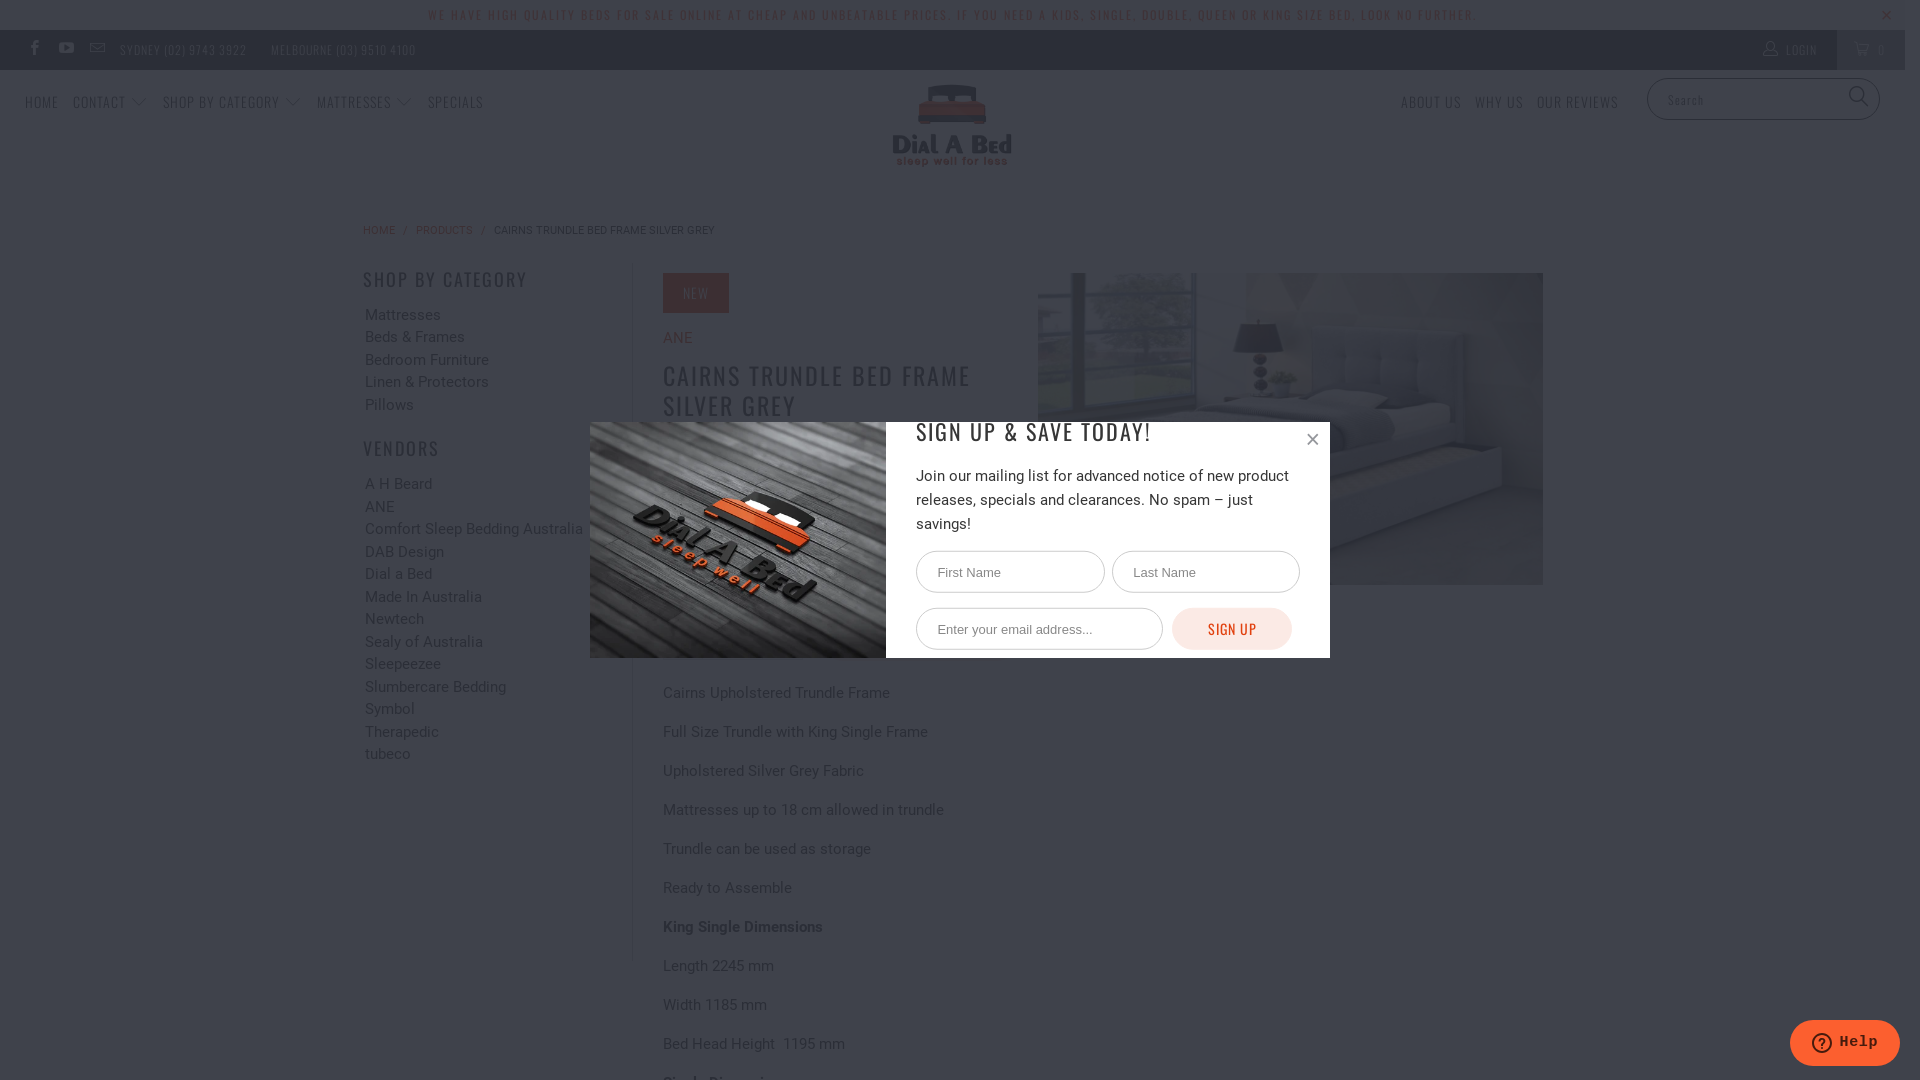 This screenshot has width=1920, height=1080. What do you see at coordinates (484, 382) in the screenshot?
I see `Linen & Protectors` at bounding box center [484, 382].